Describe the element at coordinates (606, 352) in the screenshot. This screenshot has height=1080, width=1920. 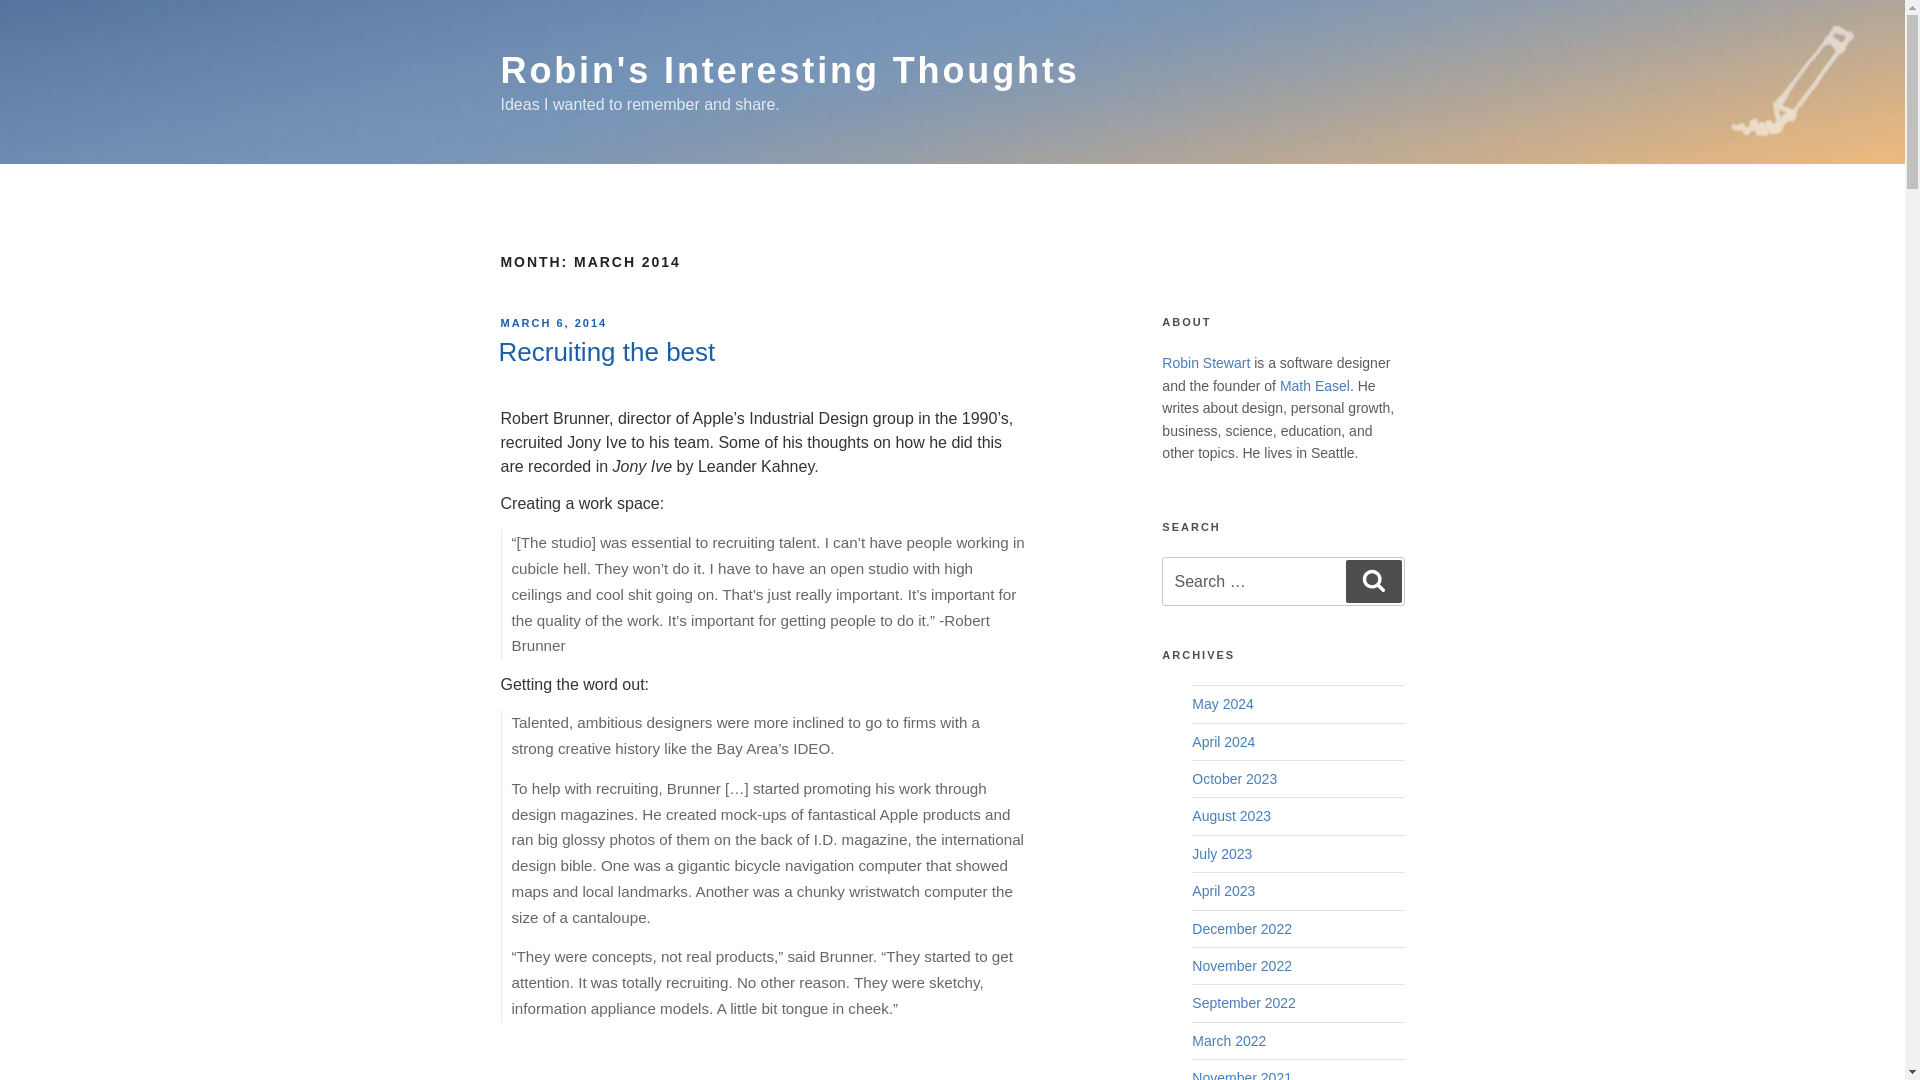
I see `Recruiting the best` at that location.